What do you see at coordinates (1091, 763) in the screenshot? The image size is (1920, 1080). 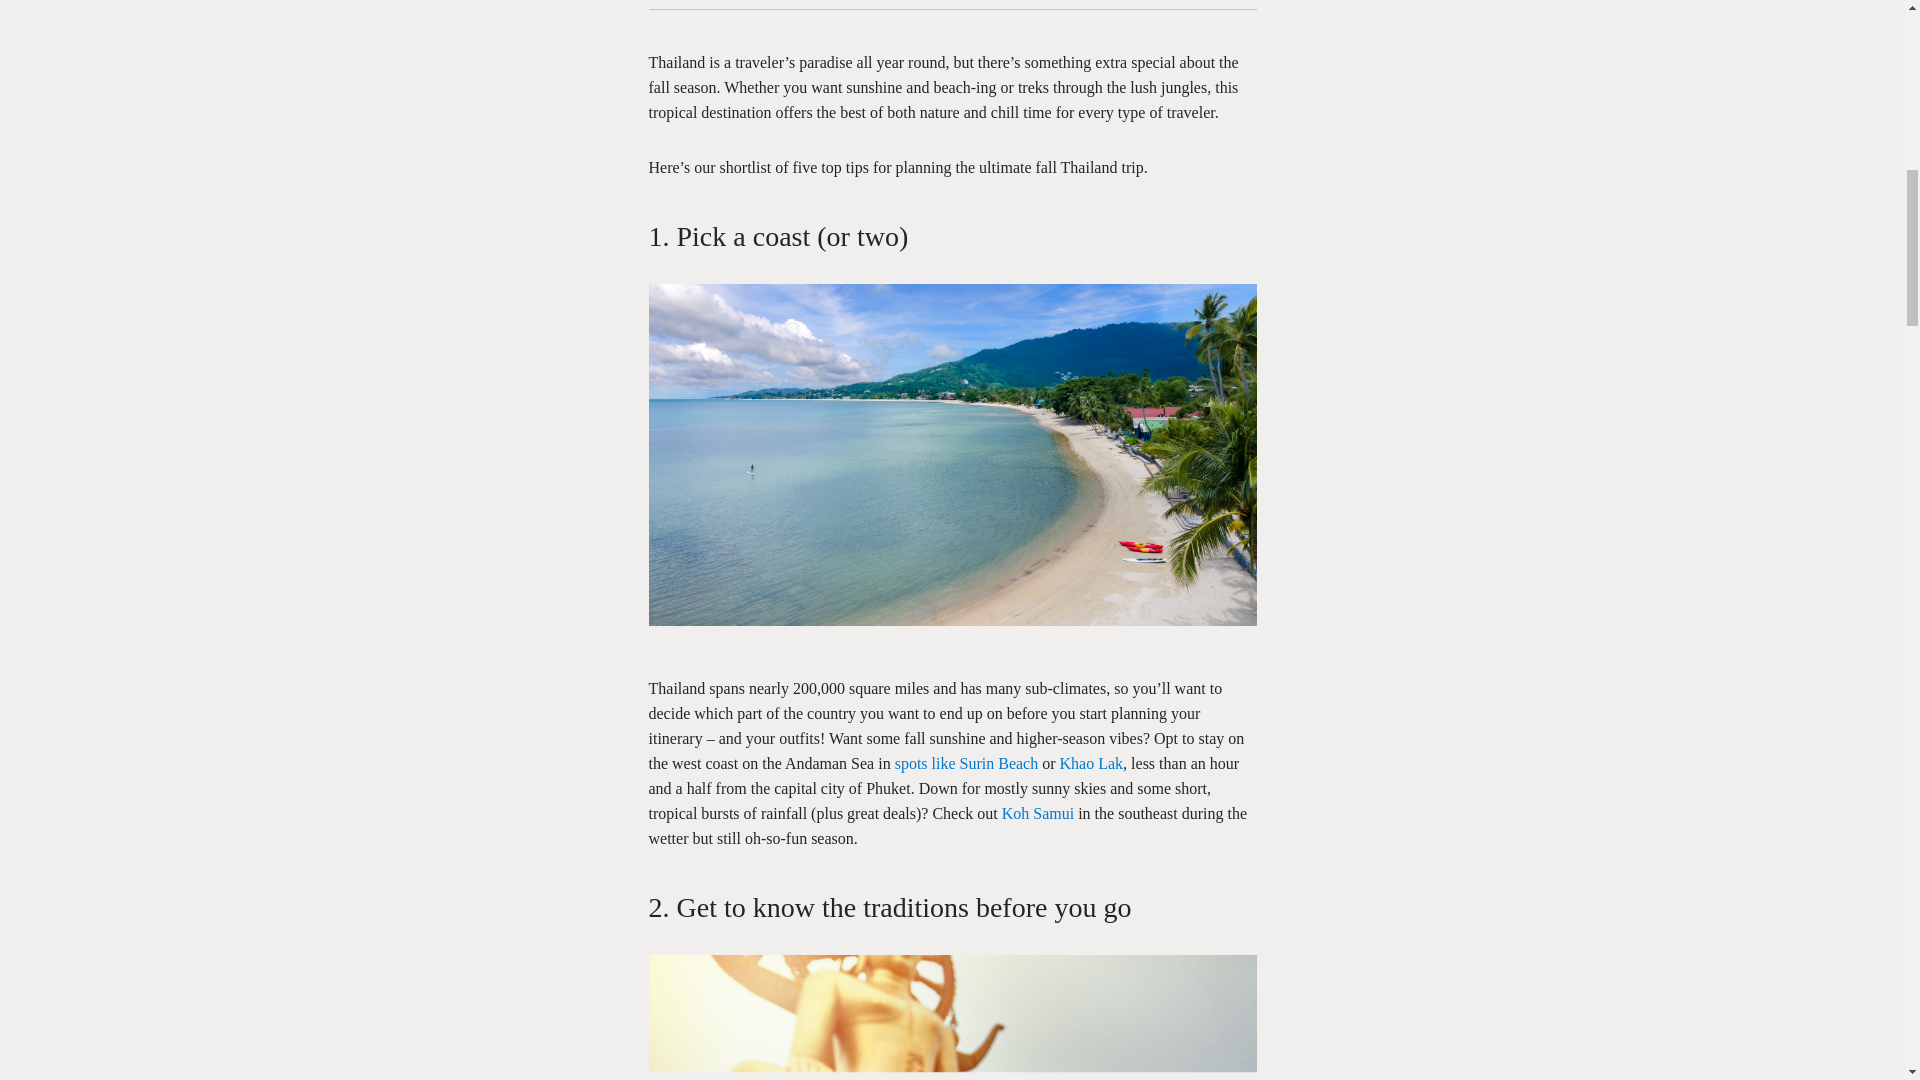 I see `Khao Lak` at bounding box center [1091, 763].